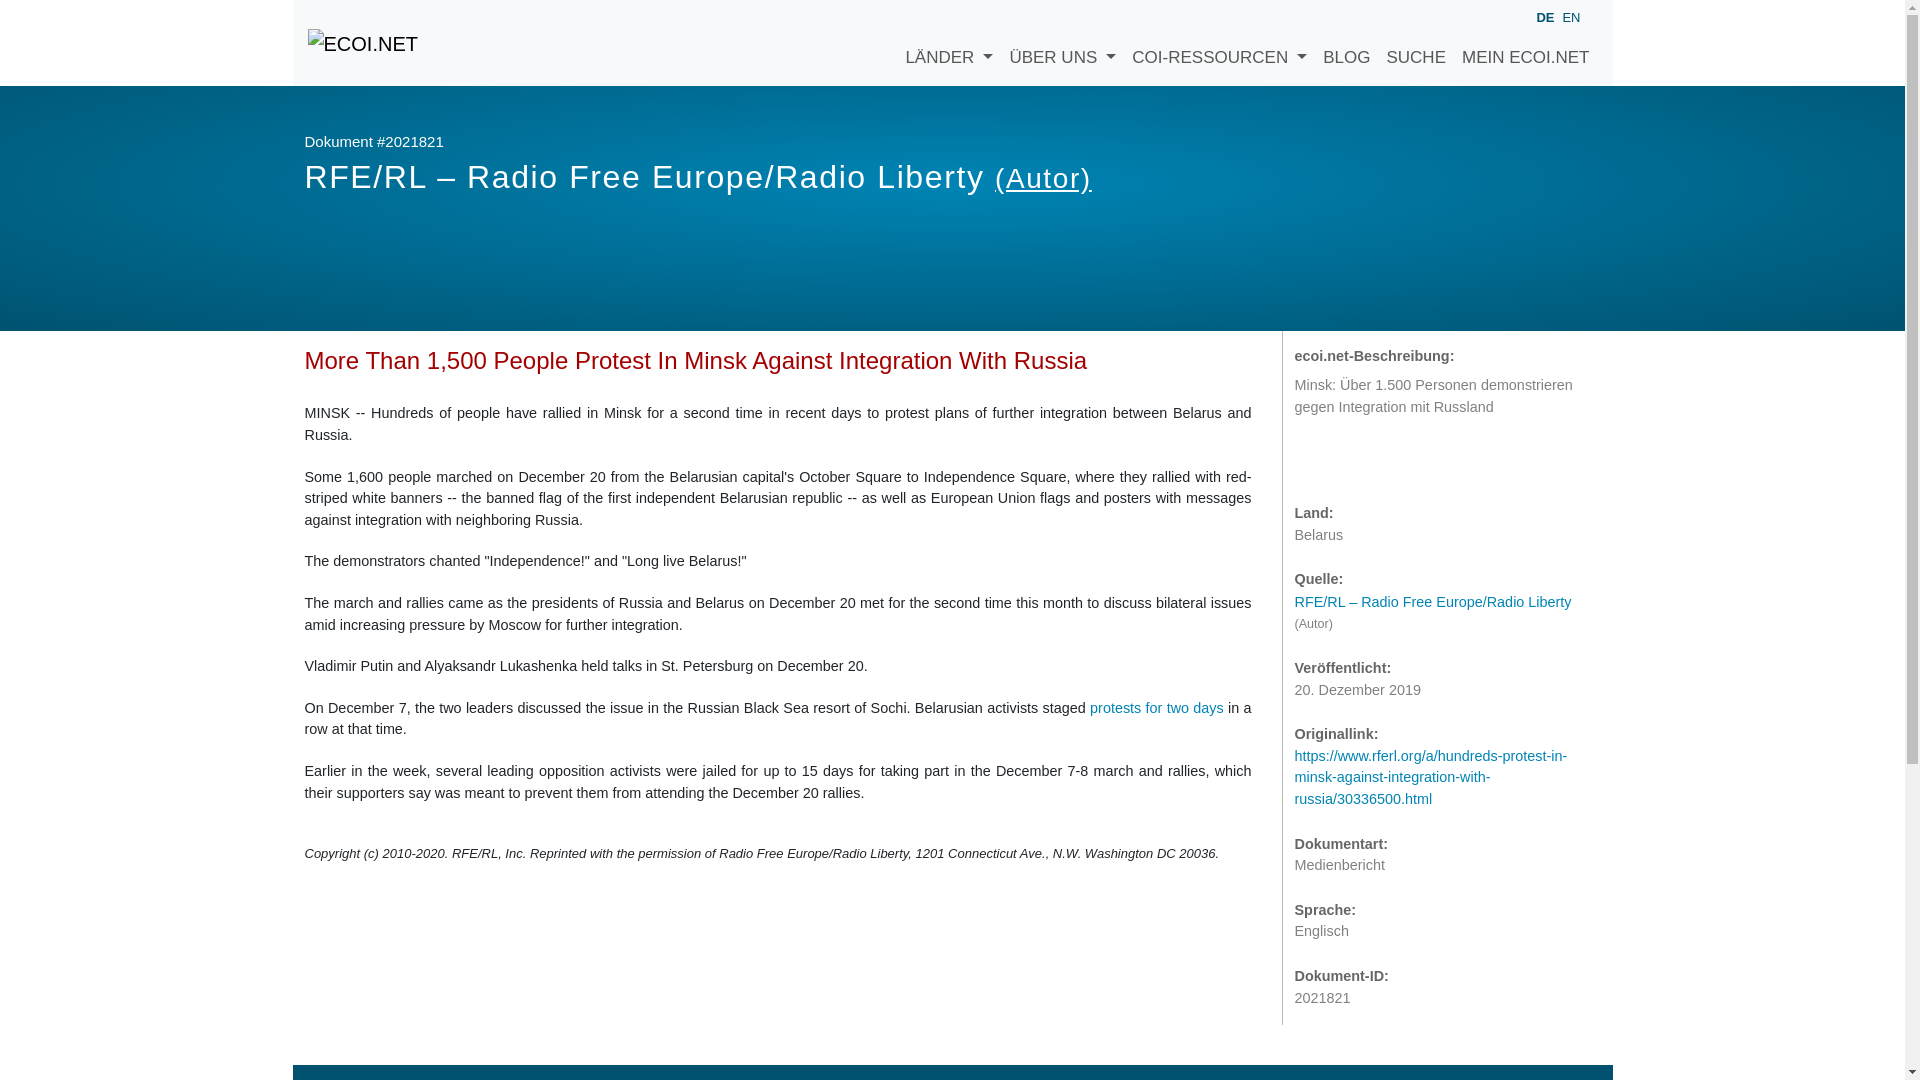 This screenshot has width=1920, height=1080. I want to click on SUCHE, so click(1416, 43).